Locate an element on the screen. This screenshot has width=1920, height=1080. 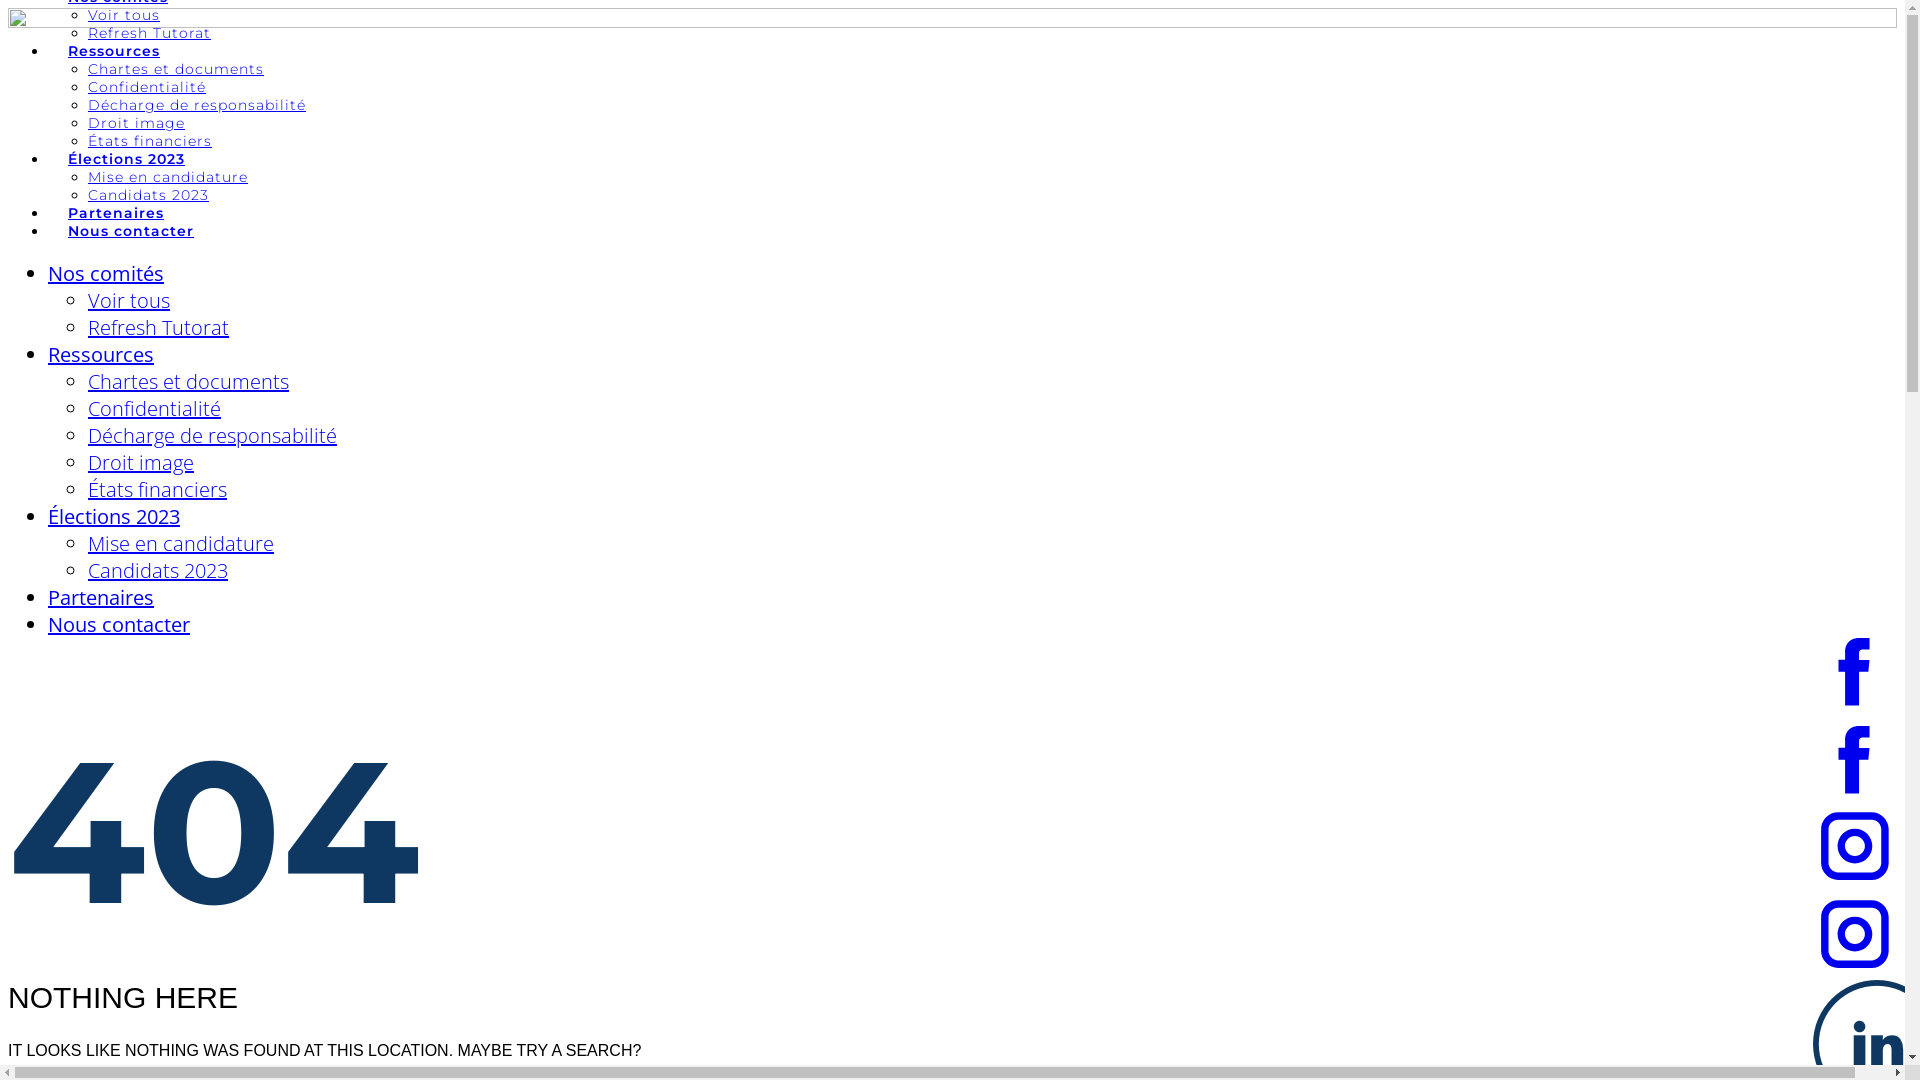
Nous contacter is located at coordinates (131, 231).